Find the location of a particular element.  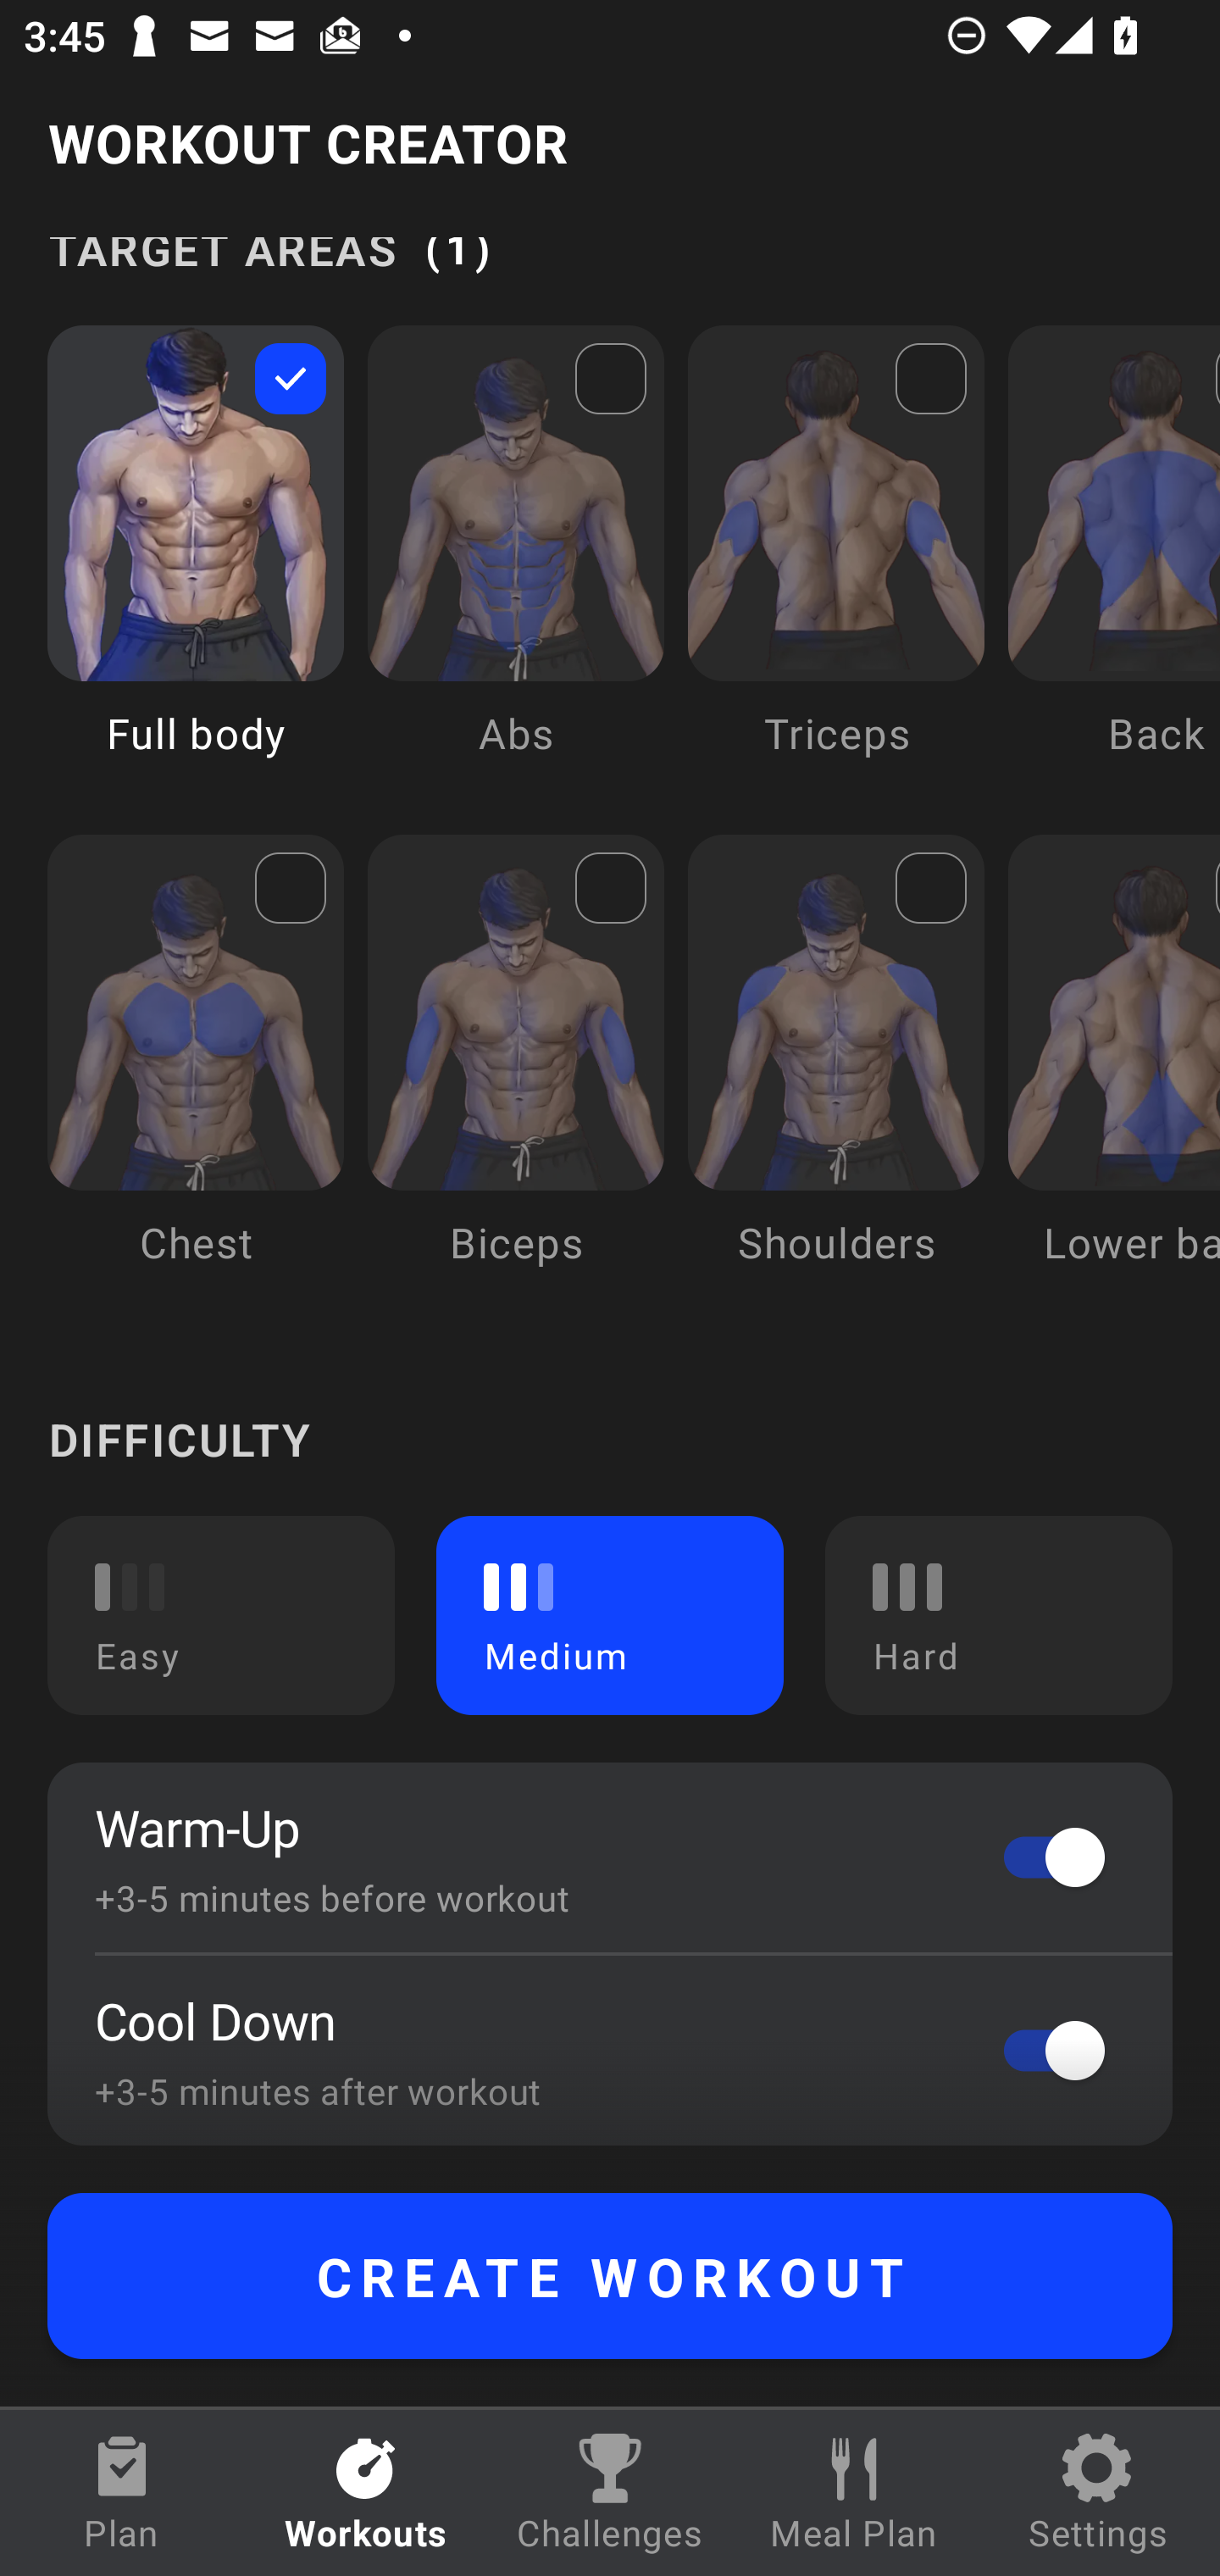

Lower back is located at coordinates (1113, 1074).